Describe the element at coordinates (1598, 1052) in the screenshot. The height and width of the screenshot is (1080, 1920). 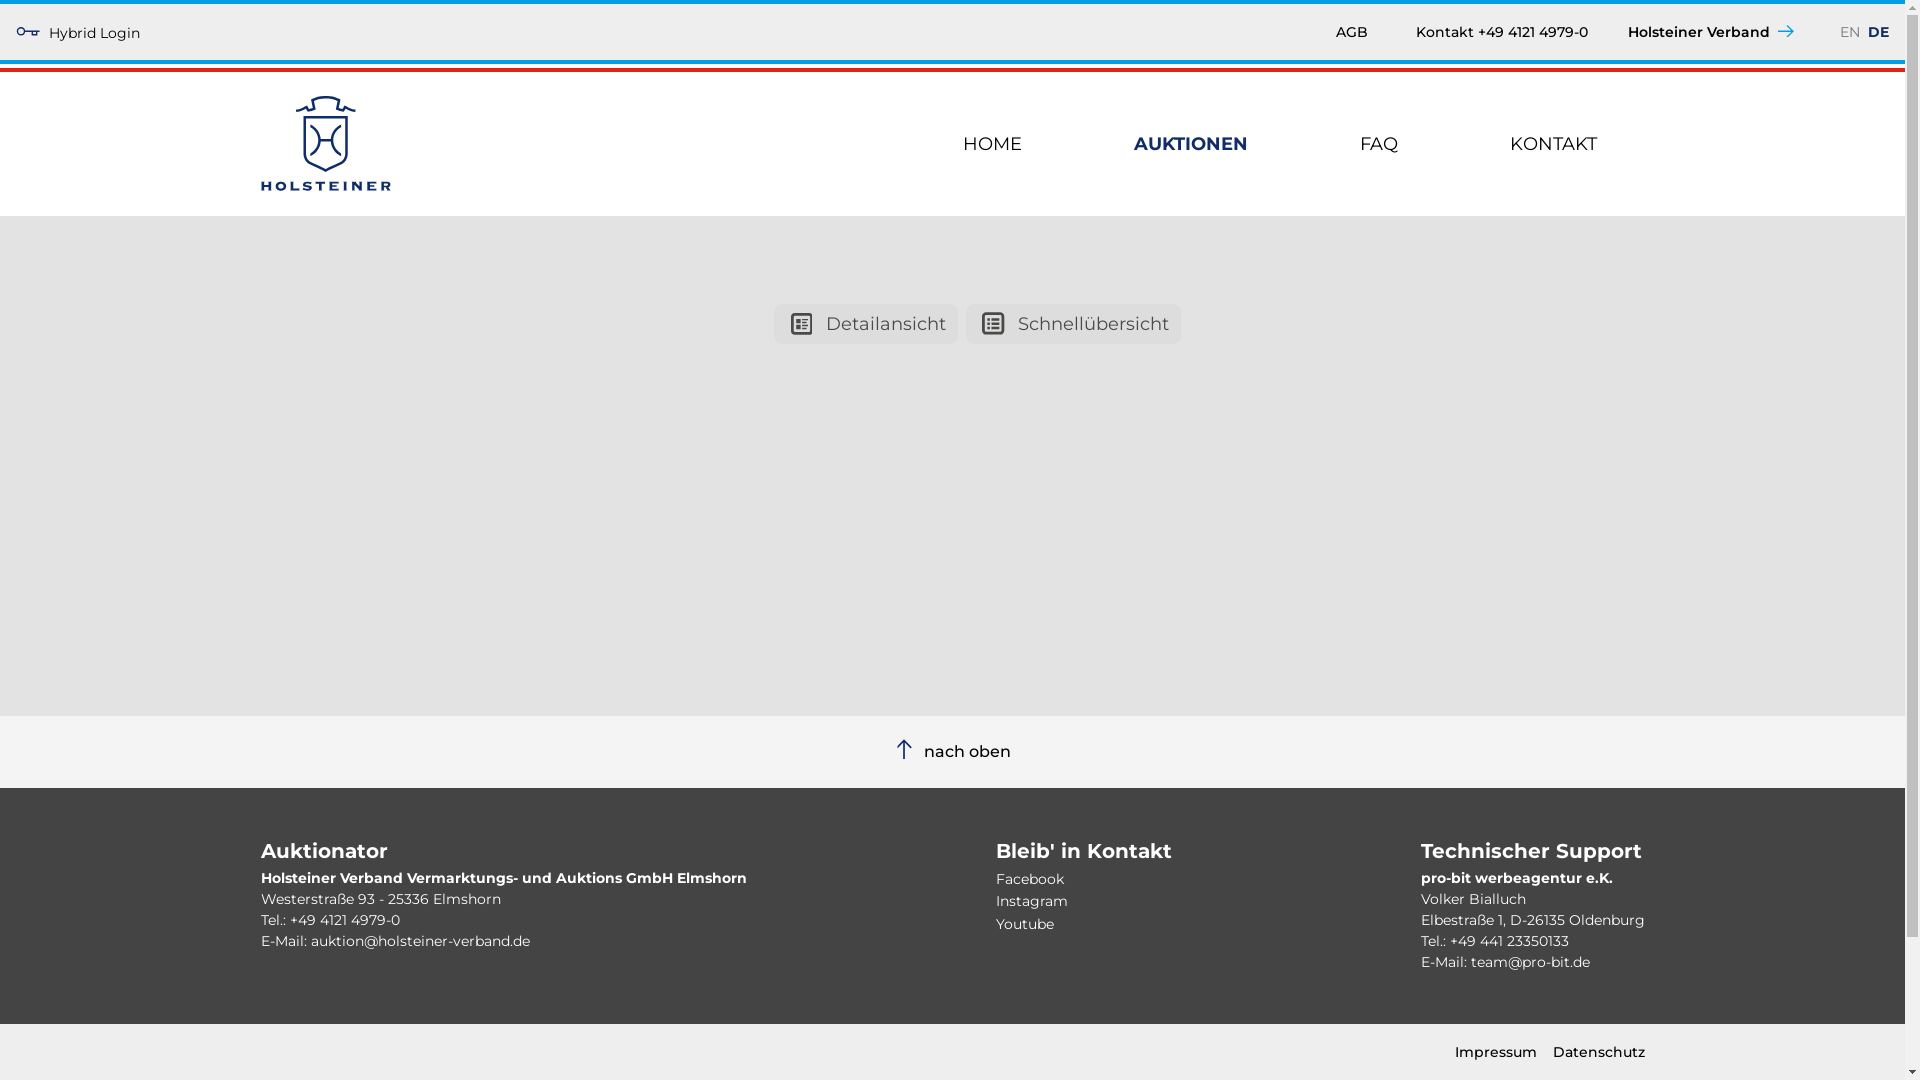
I see `Datenschutz` at that location.